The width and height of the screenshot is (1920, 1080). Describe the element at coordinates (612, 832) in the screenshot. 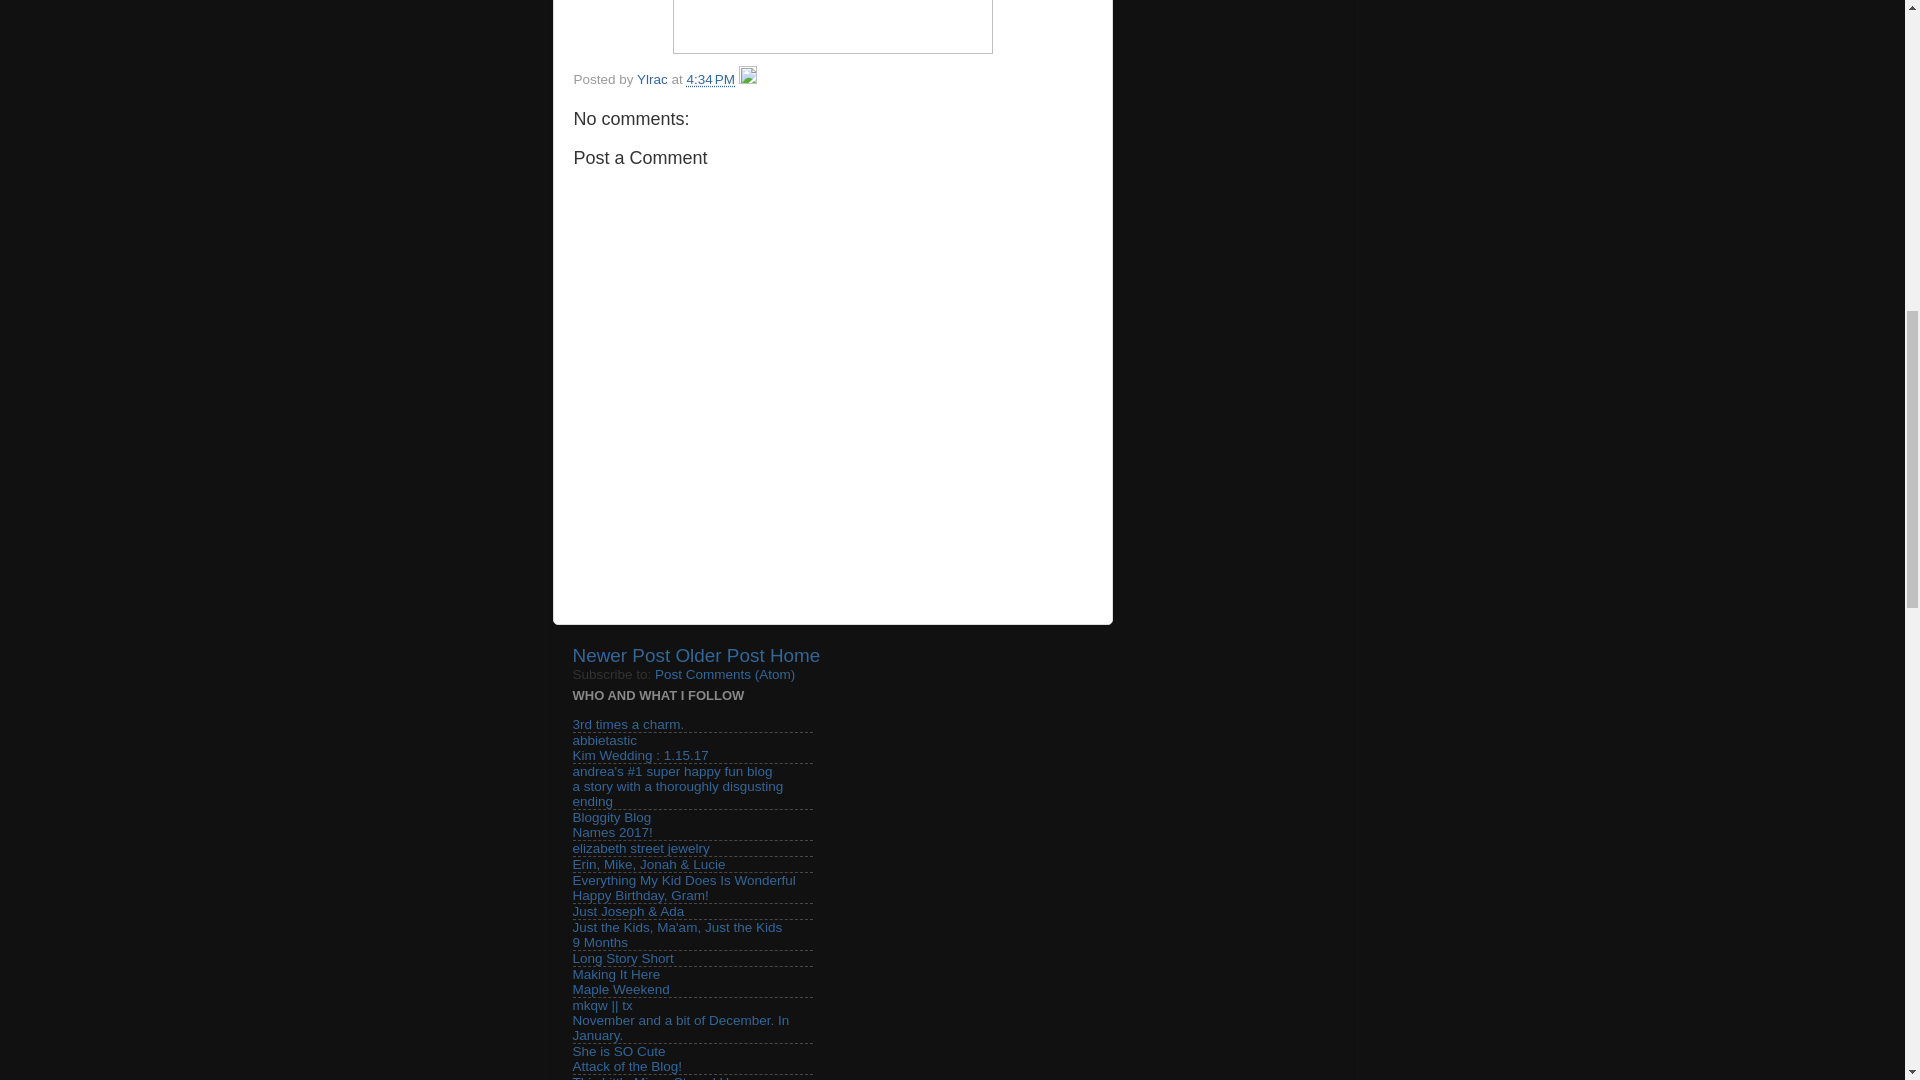

I see `Names 2017!` at that location.